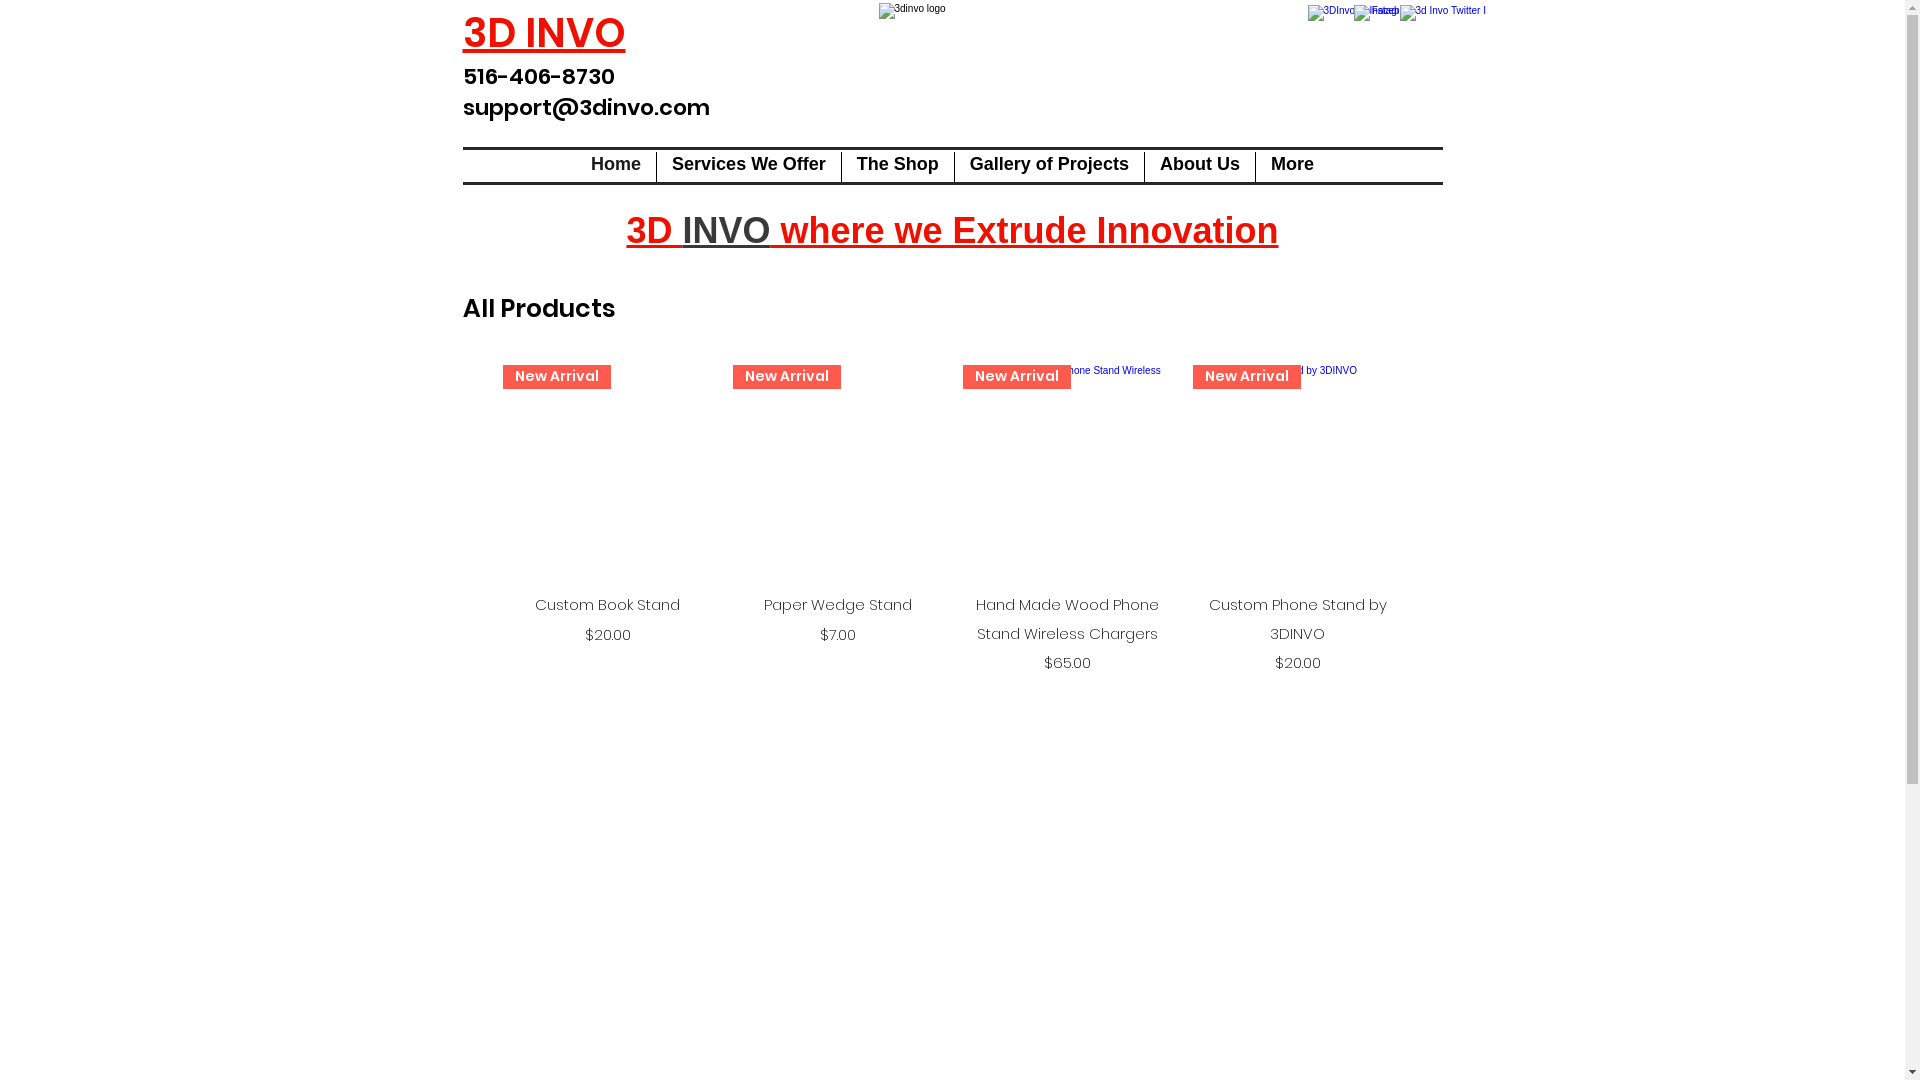 Image resolution: width=1920 pixels, height=1080 pixels. I want to click on 516-406-8730, so click(538, 76).